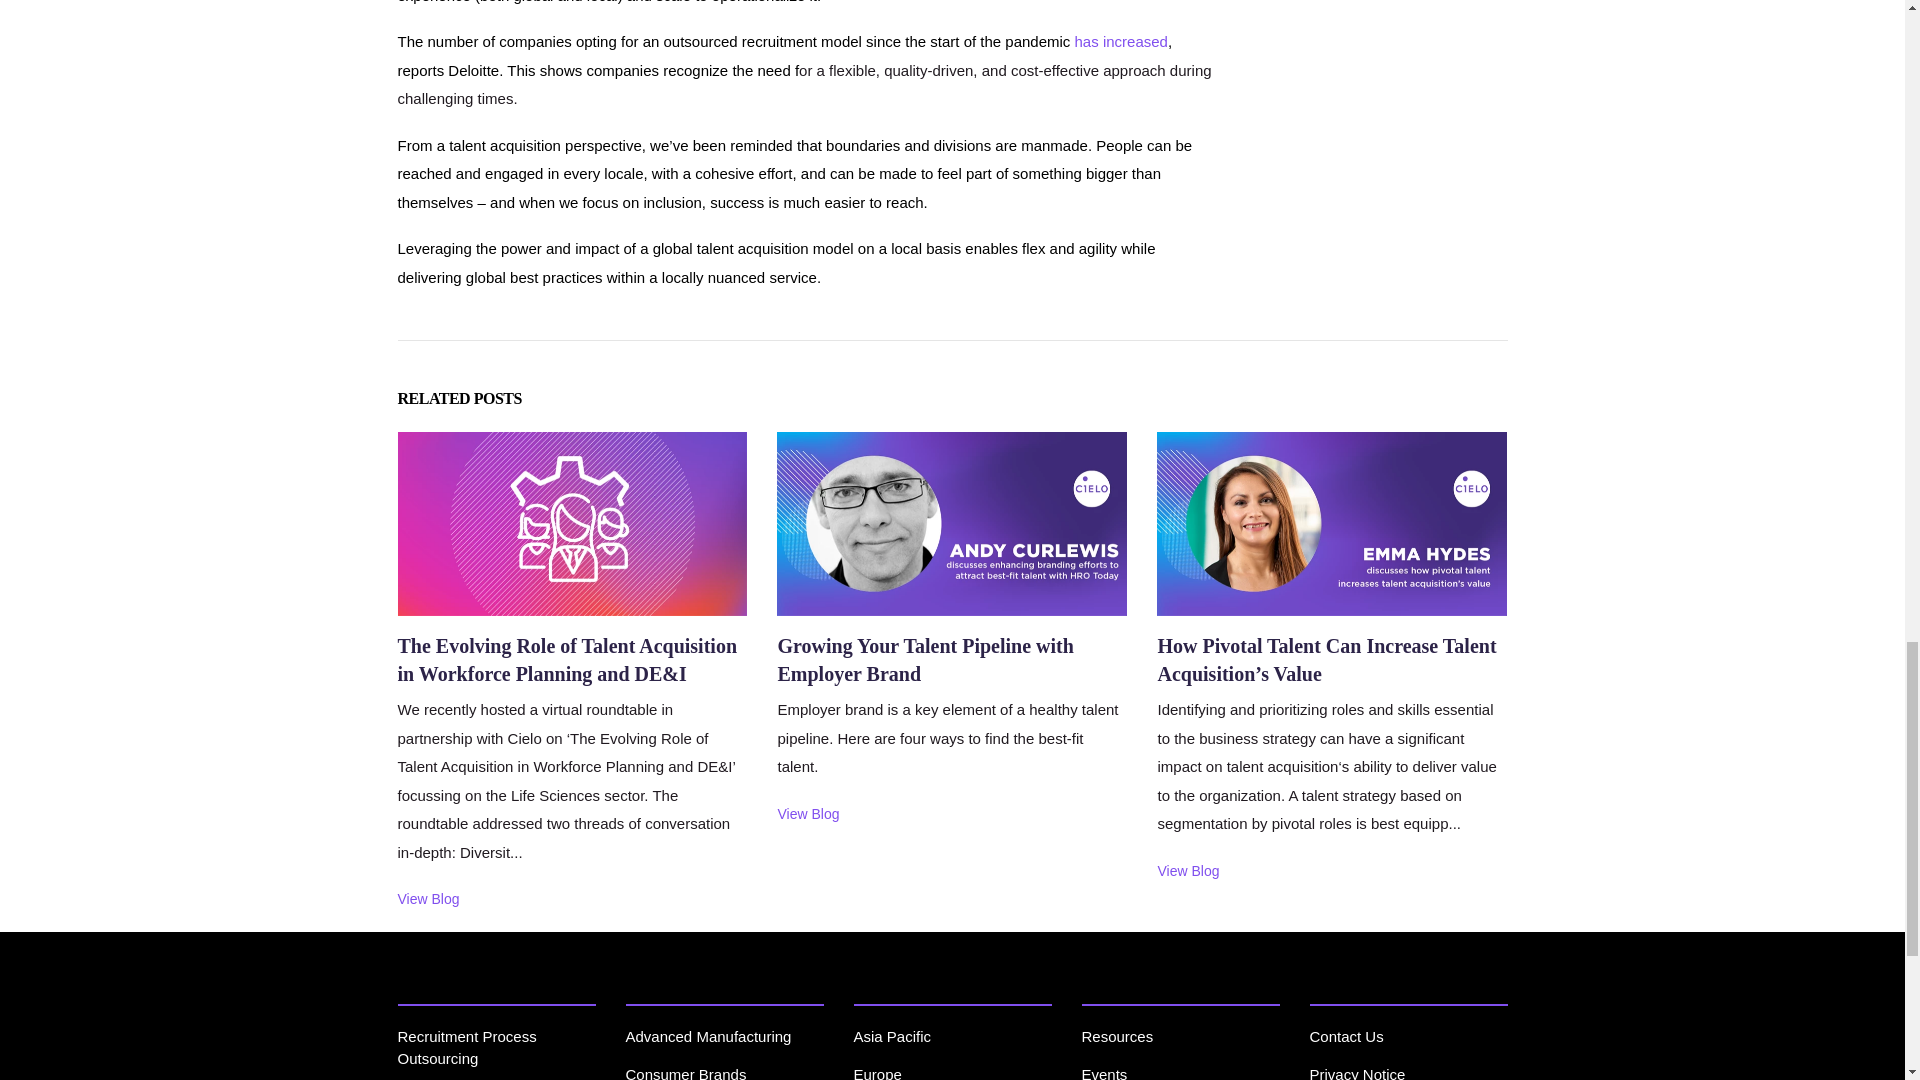 The width and height of the screenshot is (1920, 1080). I want to click on View Blog, so click(428, 902).